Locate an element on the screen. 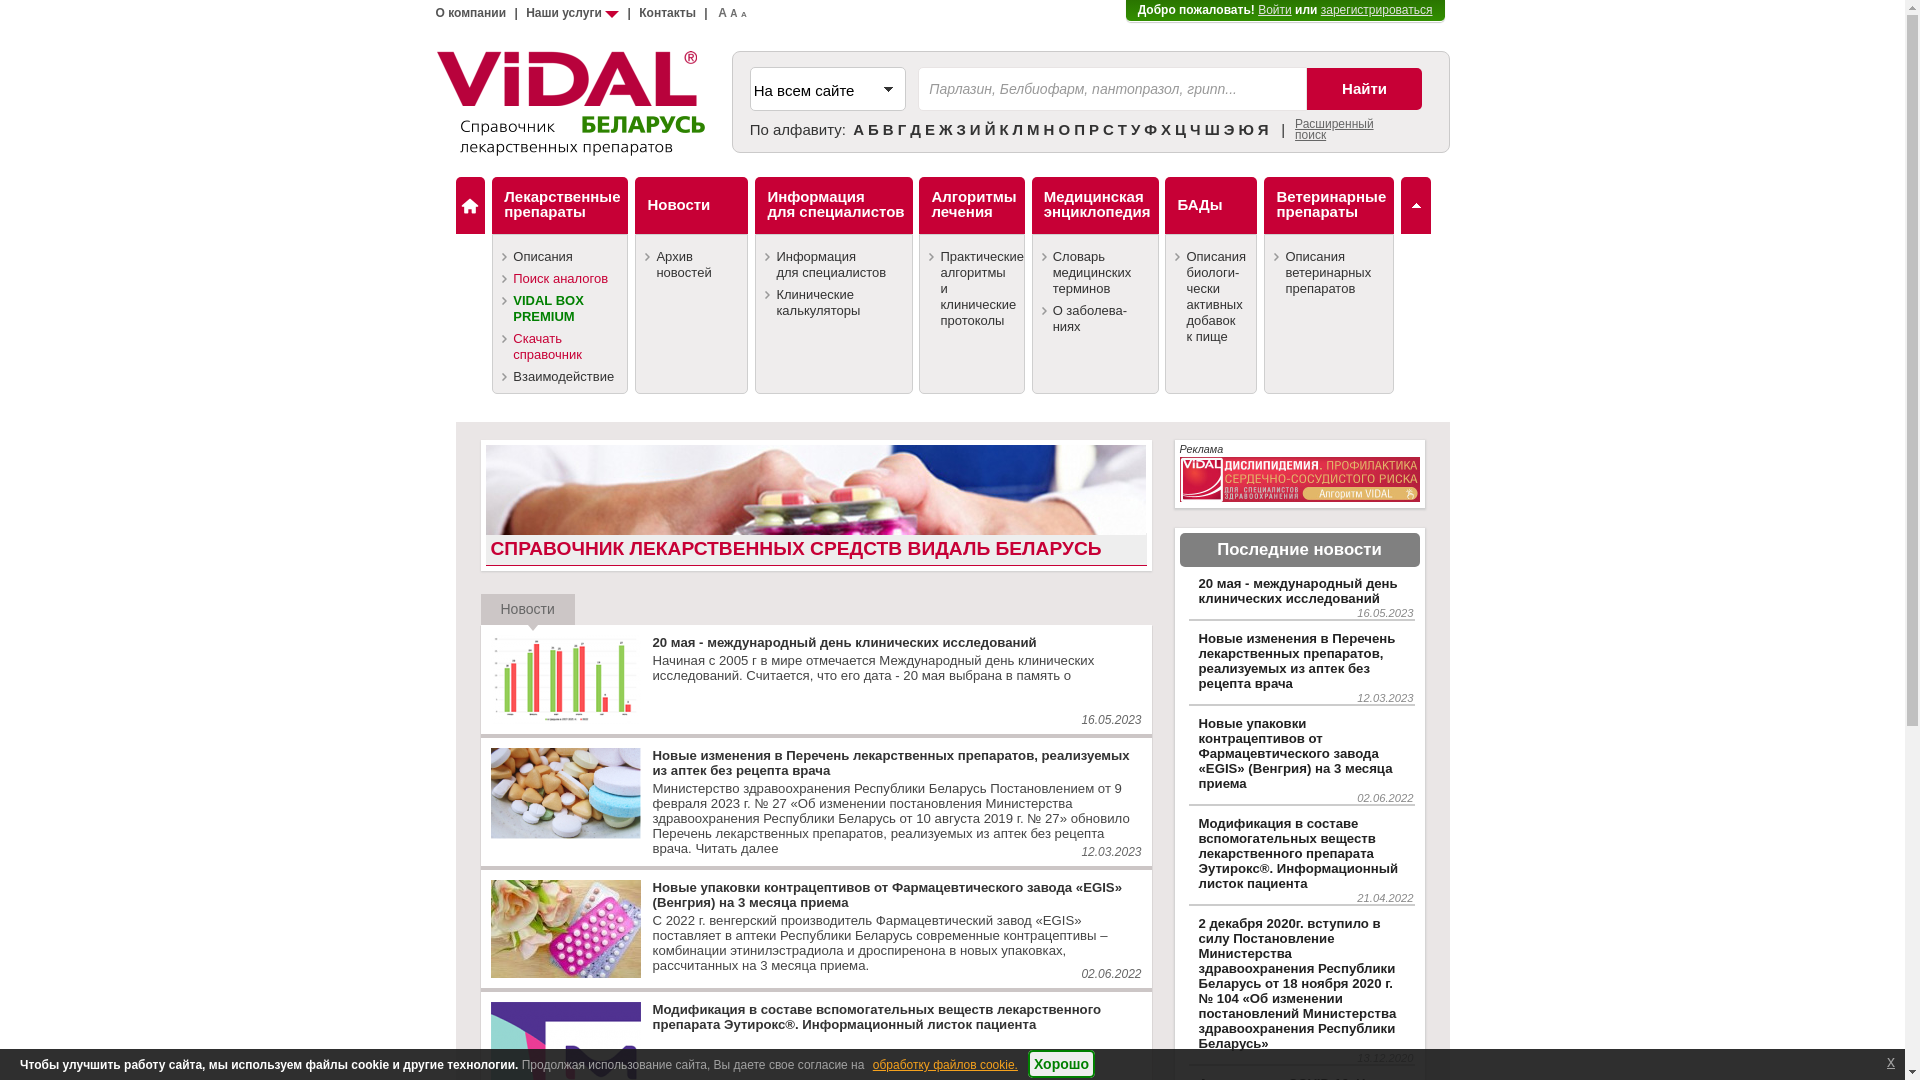  A is located at coordinates (722, 13).